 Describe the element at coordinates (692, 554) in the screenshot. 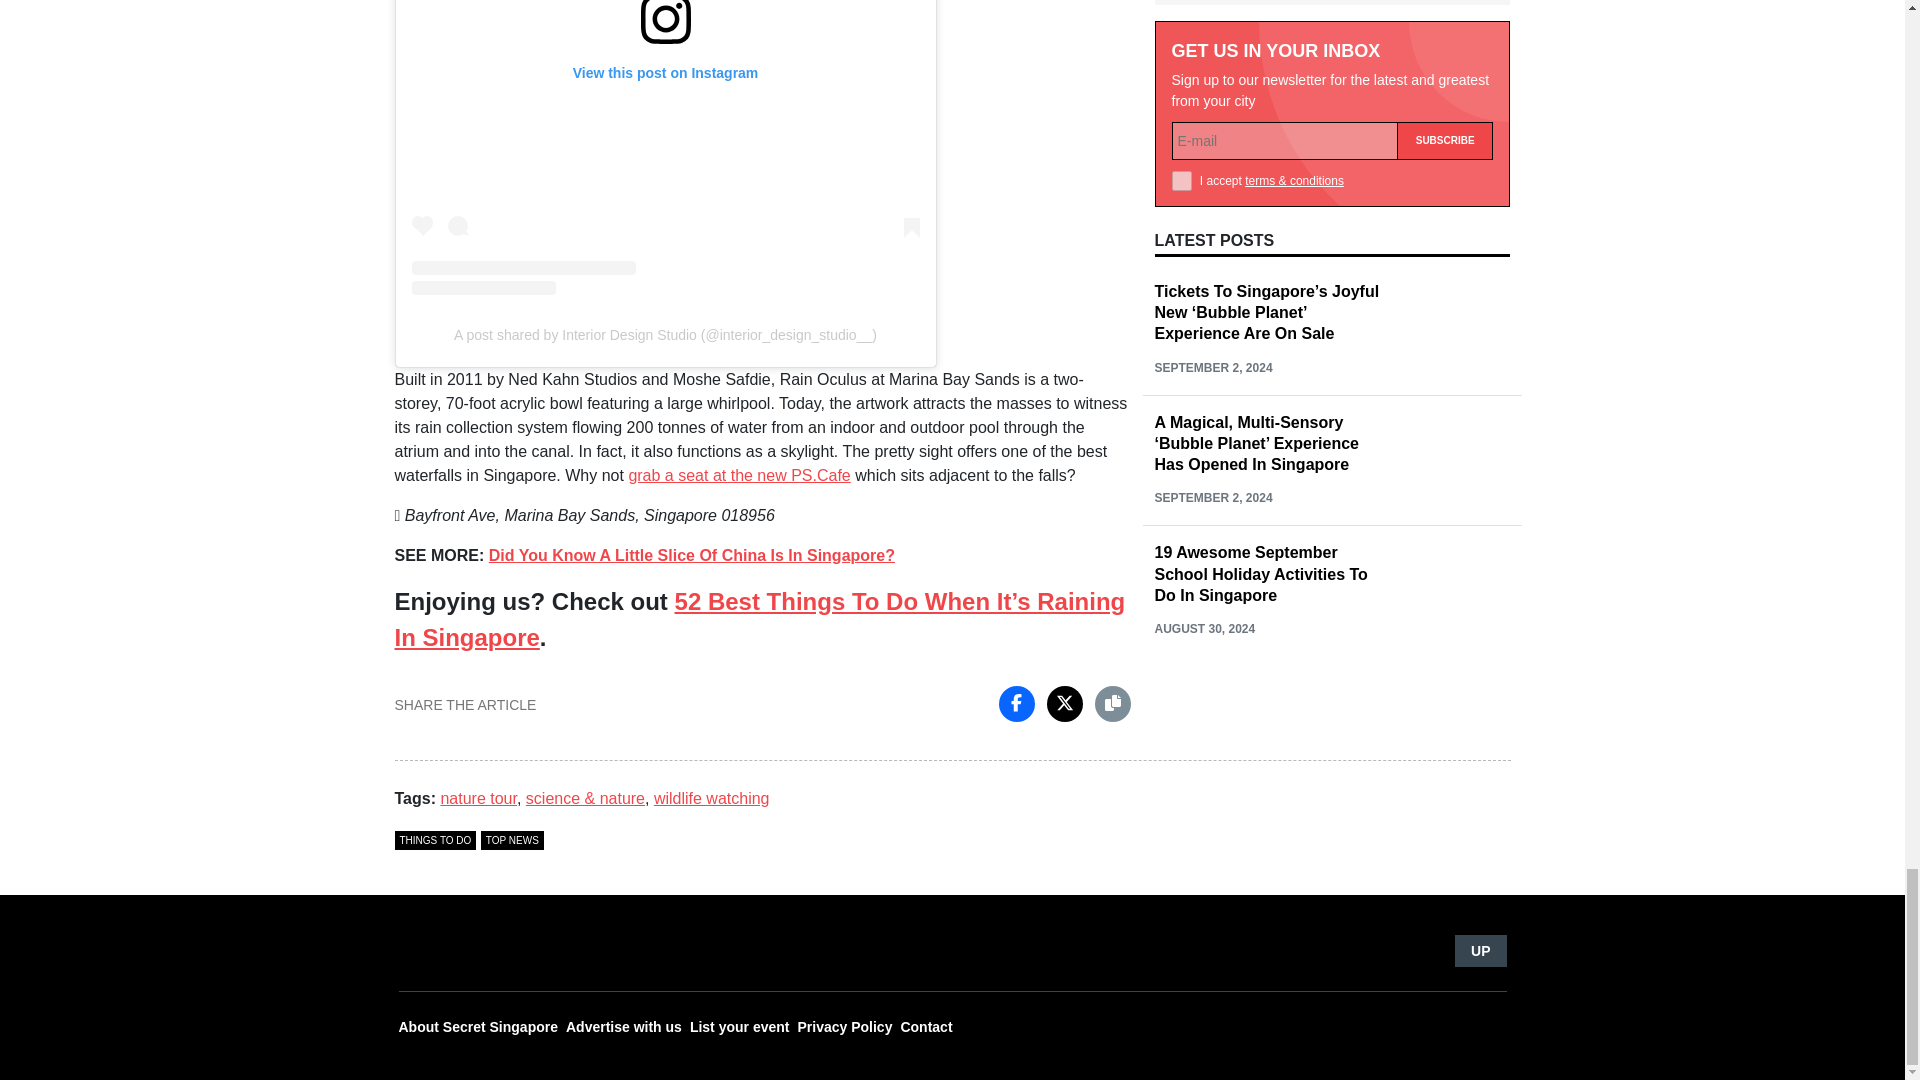

I see `Did You Know A Little Slice Of China Is In Singapore?` at that location.